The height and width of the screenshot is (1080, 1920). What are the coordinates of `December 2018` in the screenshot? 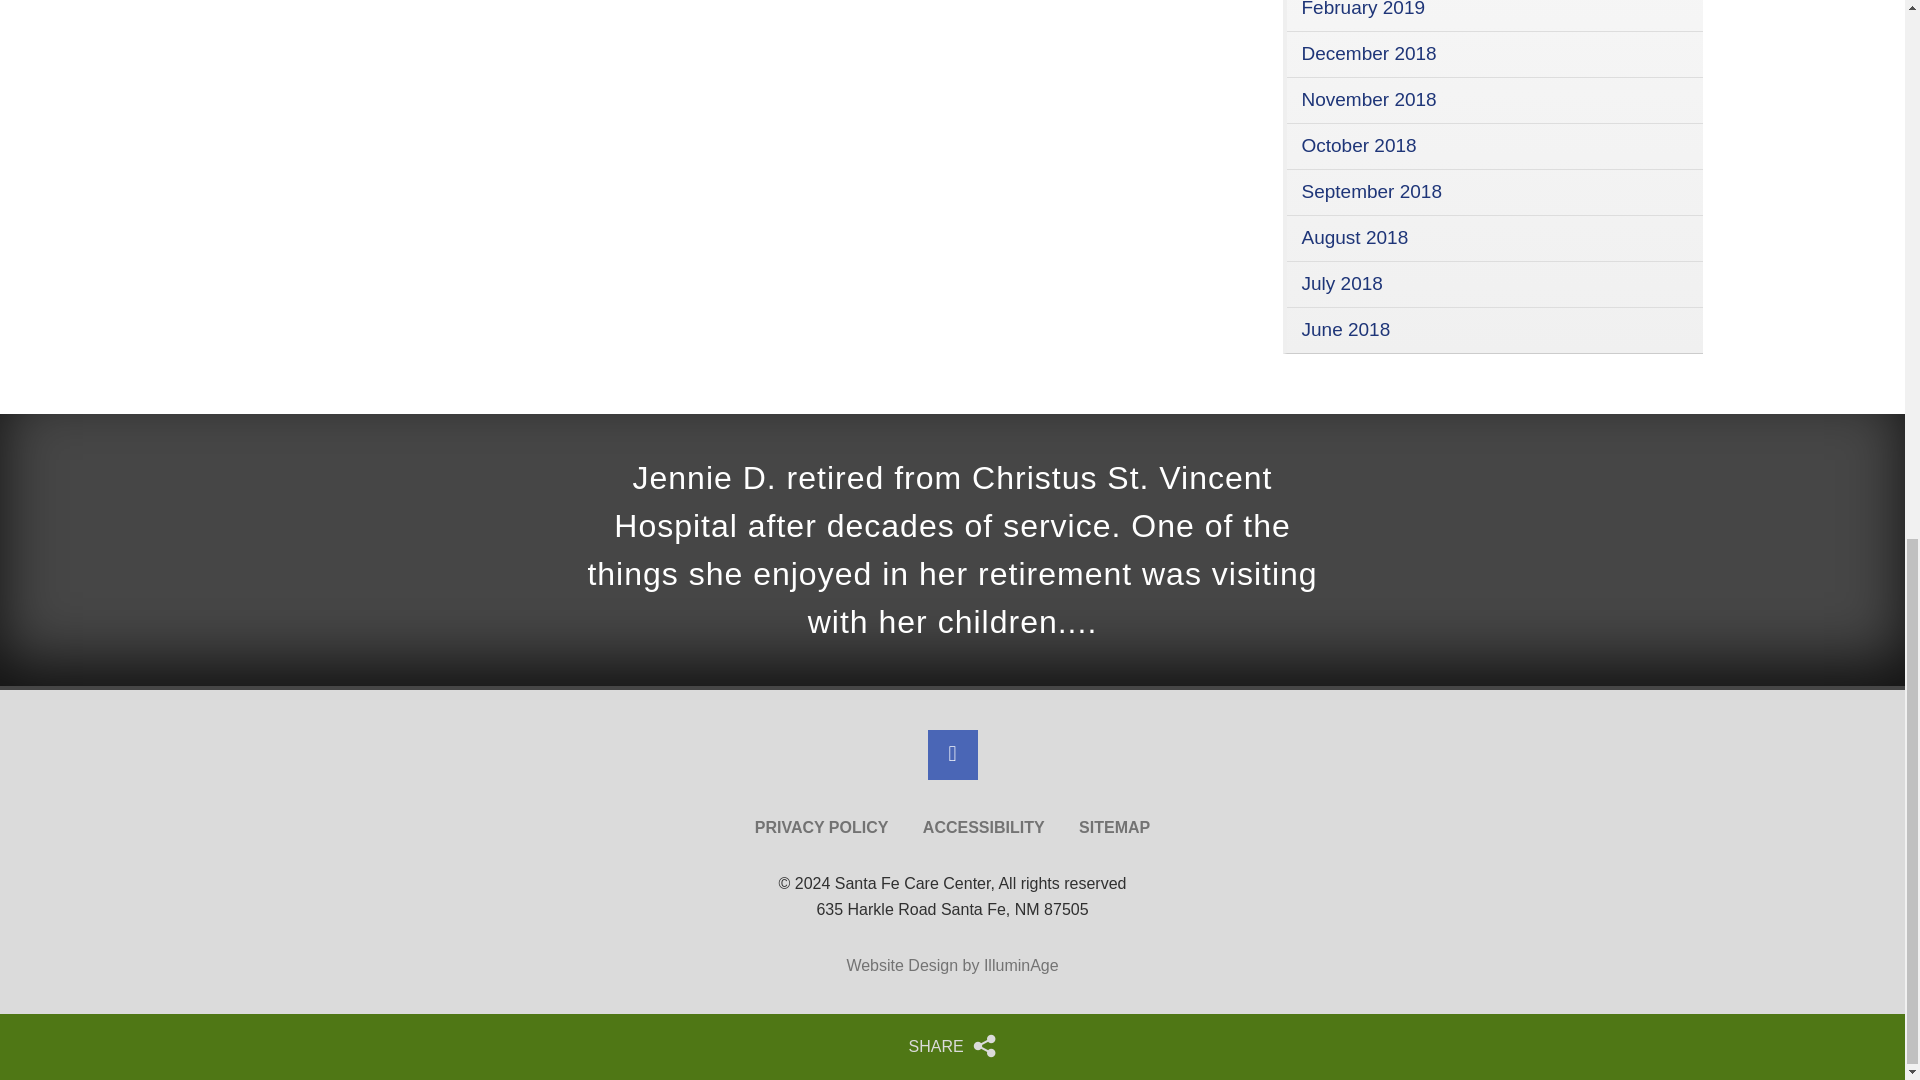 It's located at (1368, 53).